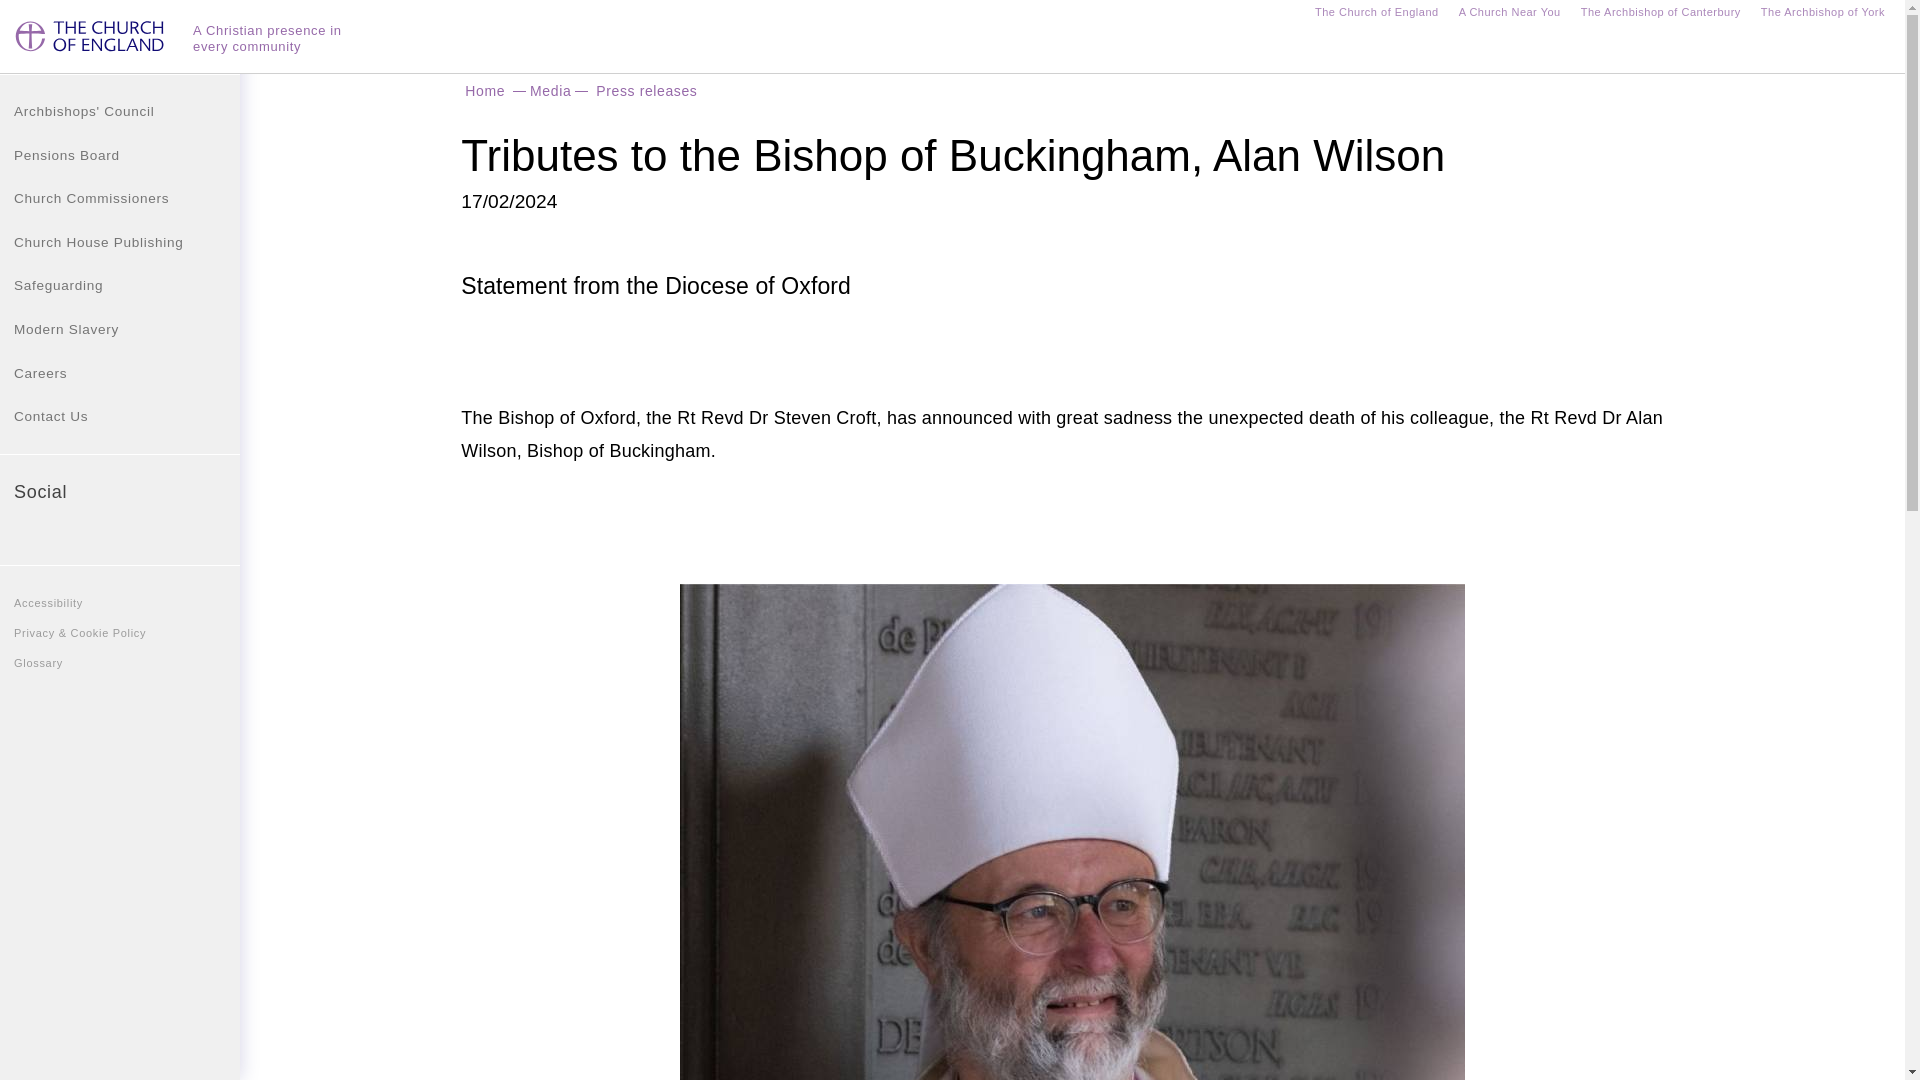 This screenshot has height=1080, width=1920. I want to click on Church Commissioners, so click(120, 199).